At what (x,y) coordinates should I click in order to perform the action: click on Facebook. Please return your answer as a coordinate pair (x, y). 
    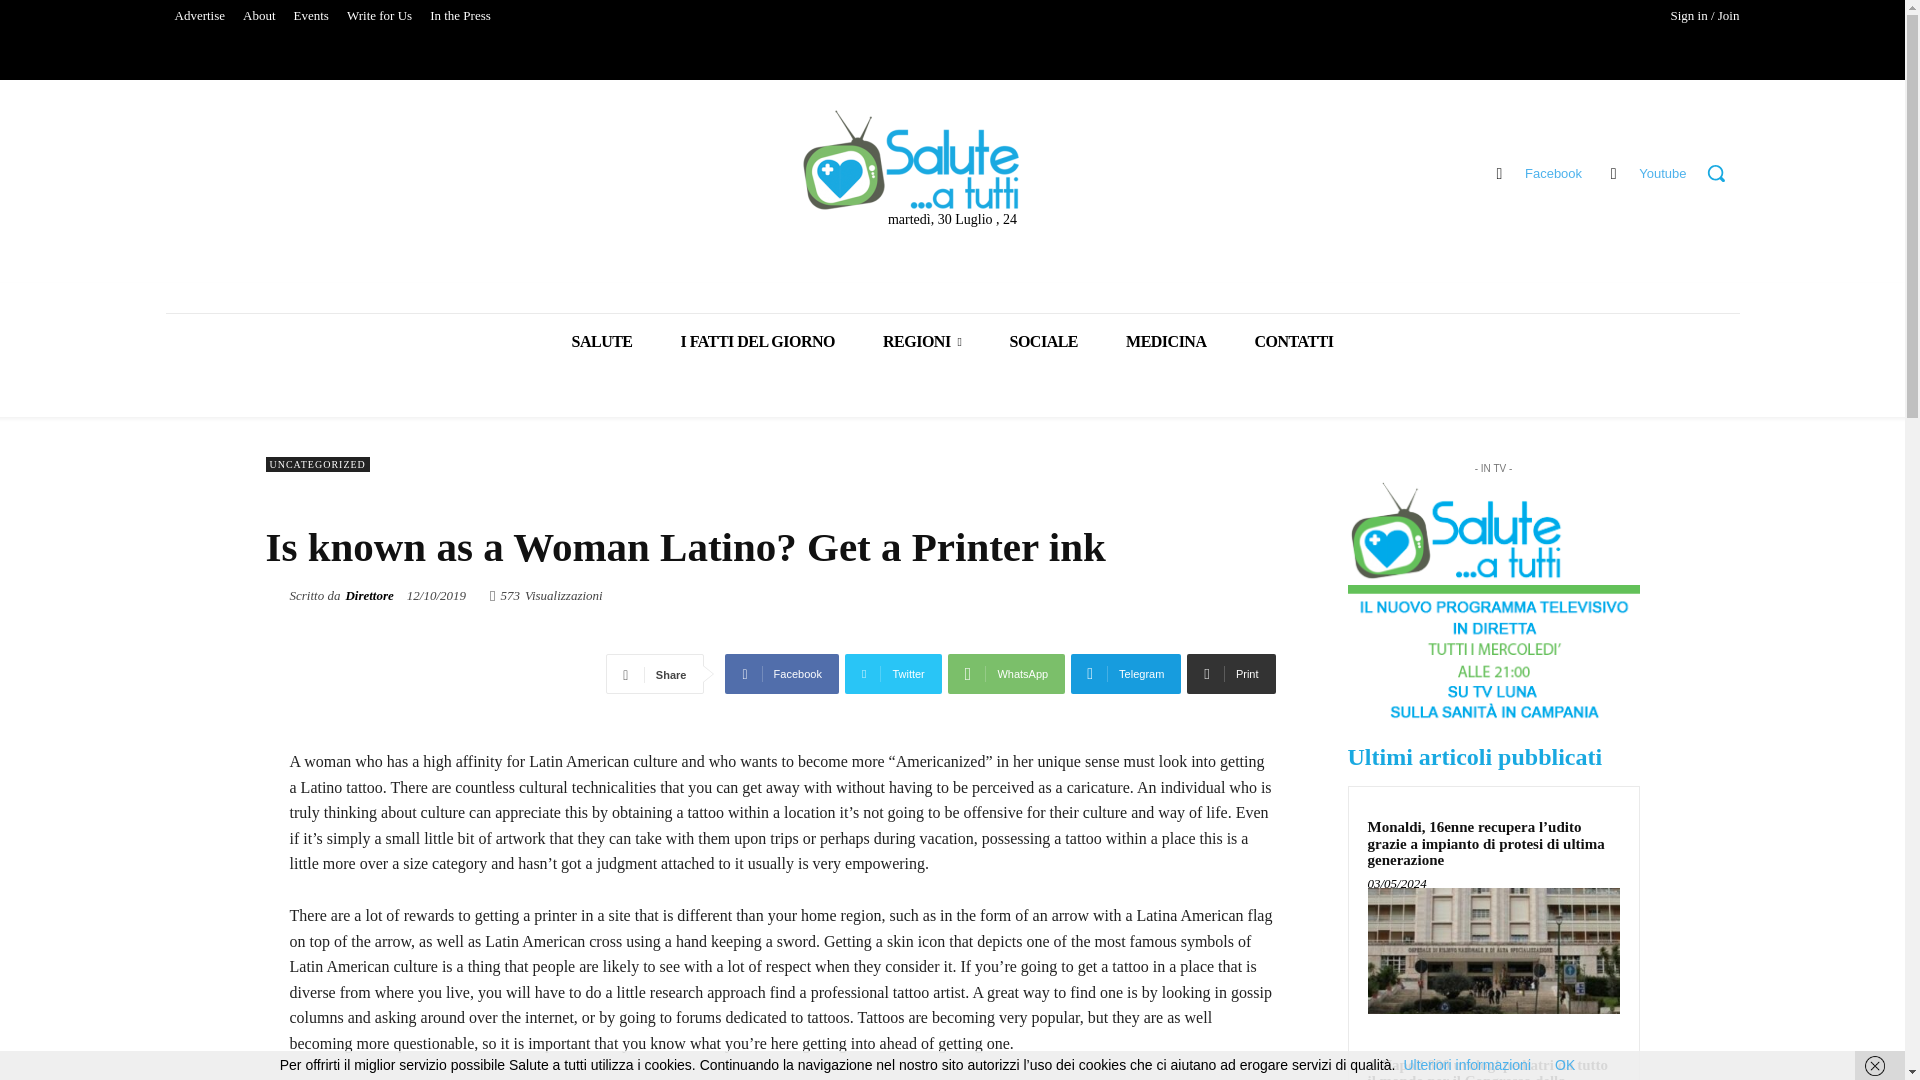
    Looking at the image, I should click on (782, 674).